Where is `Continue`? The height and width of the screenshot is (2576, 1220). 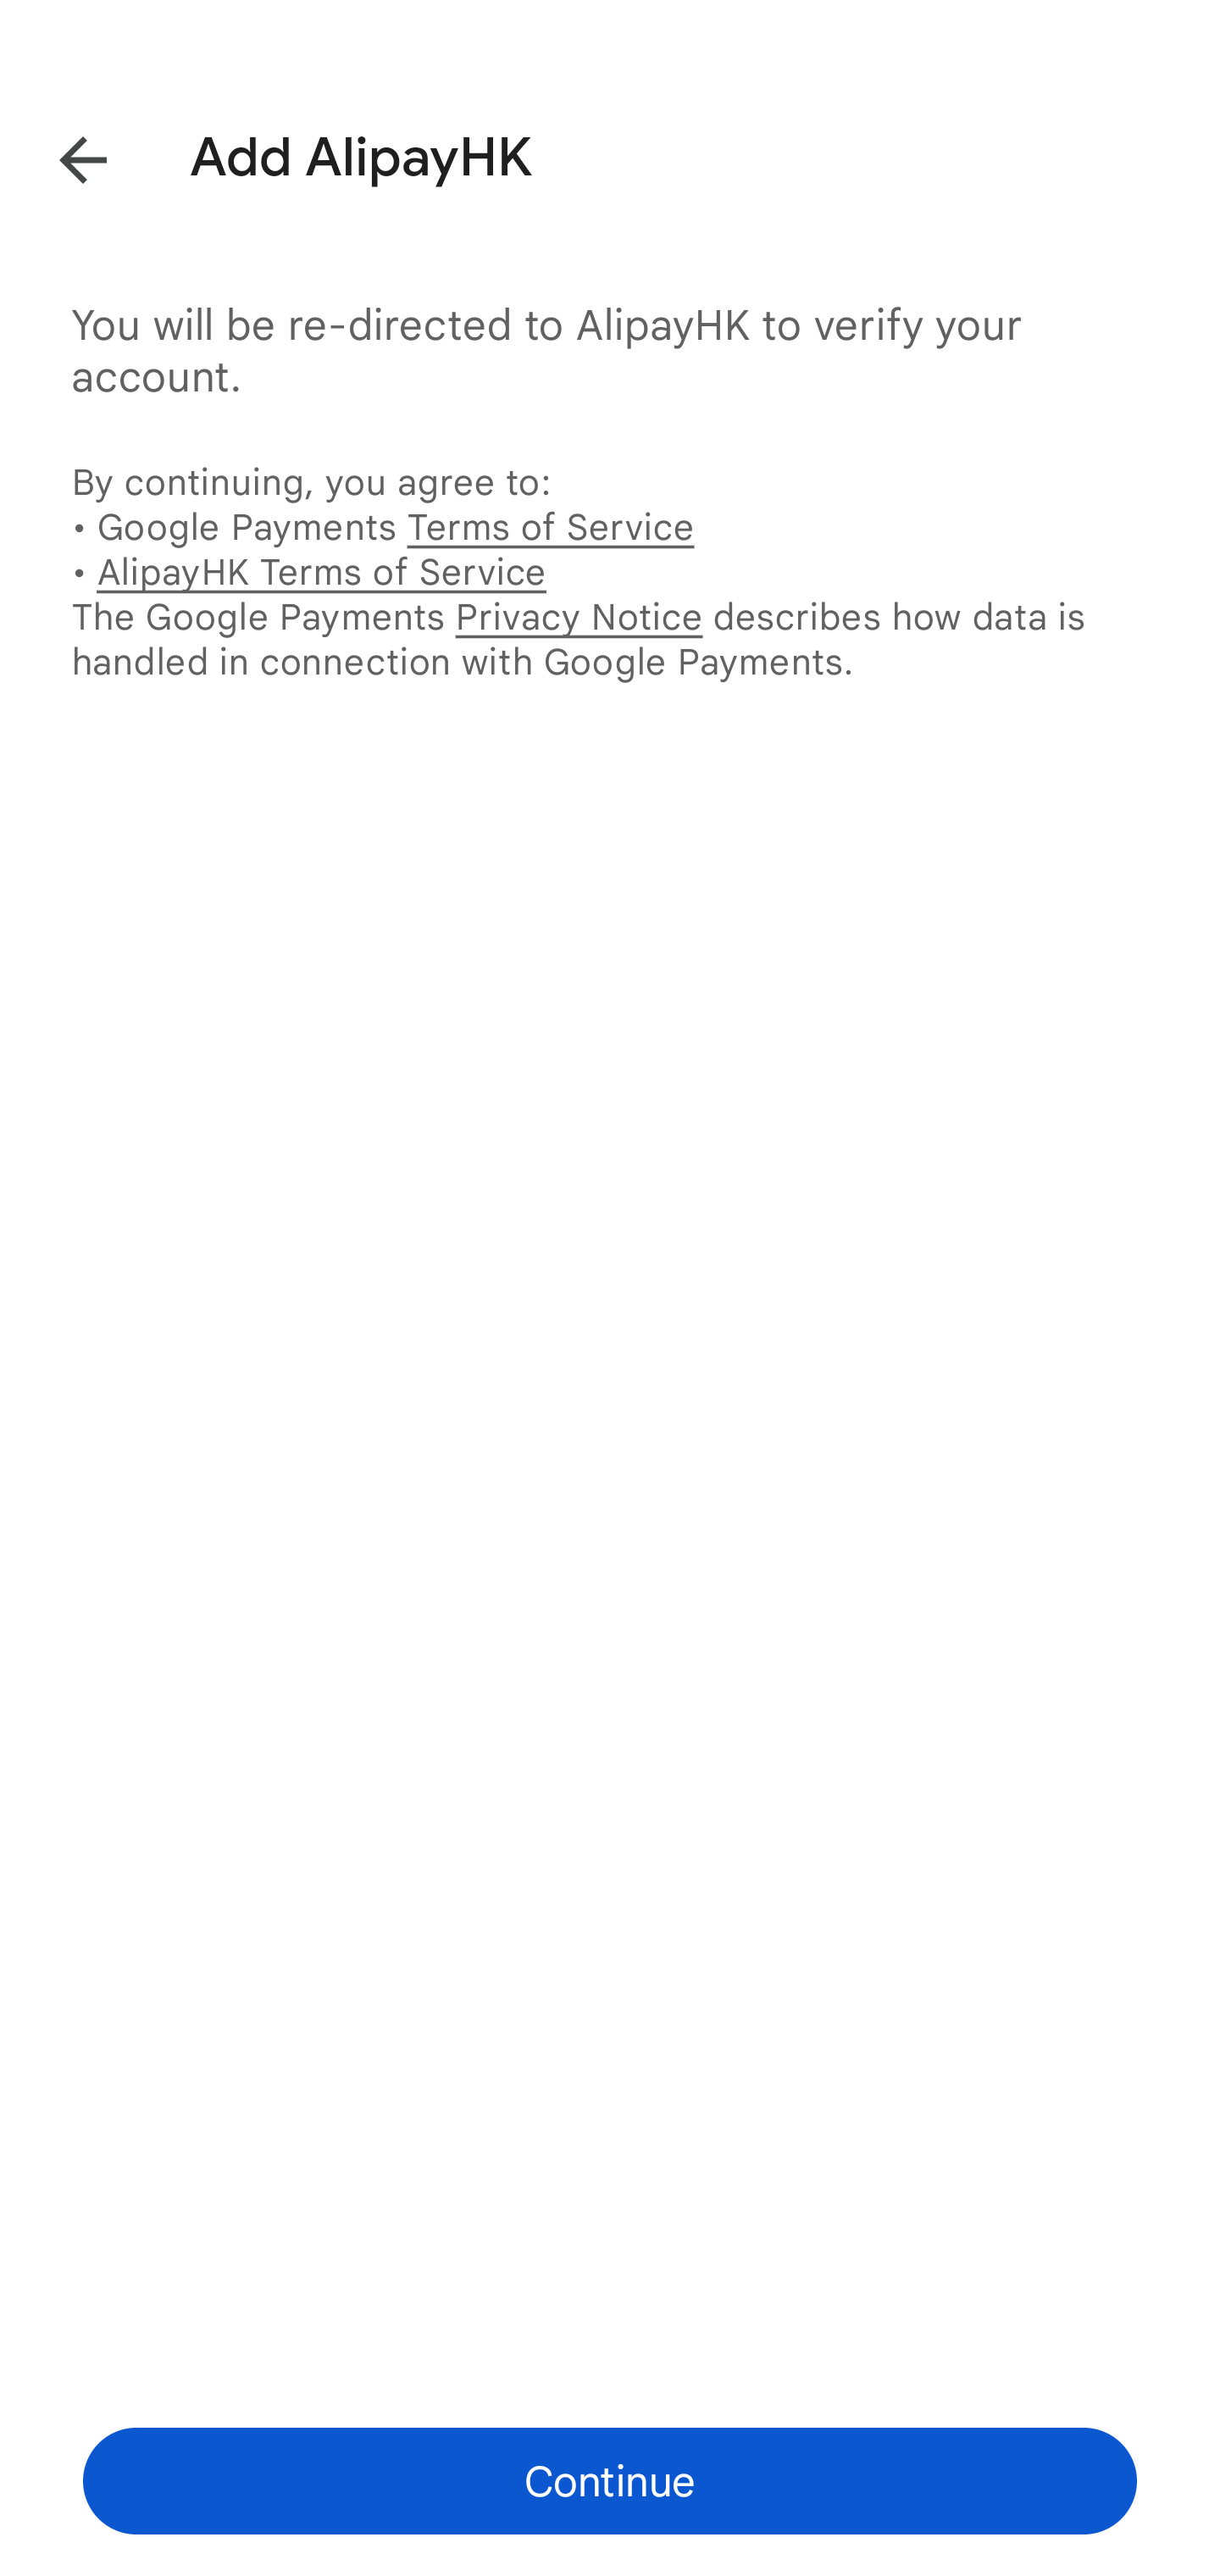 Continue is located at coordinates (610, 2481).